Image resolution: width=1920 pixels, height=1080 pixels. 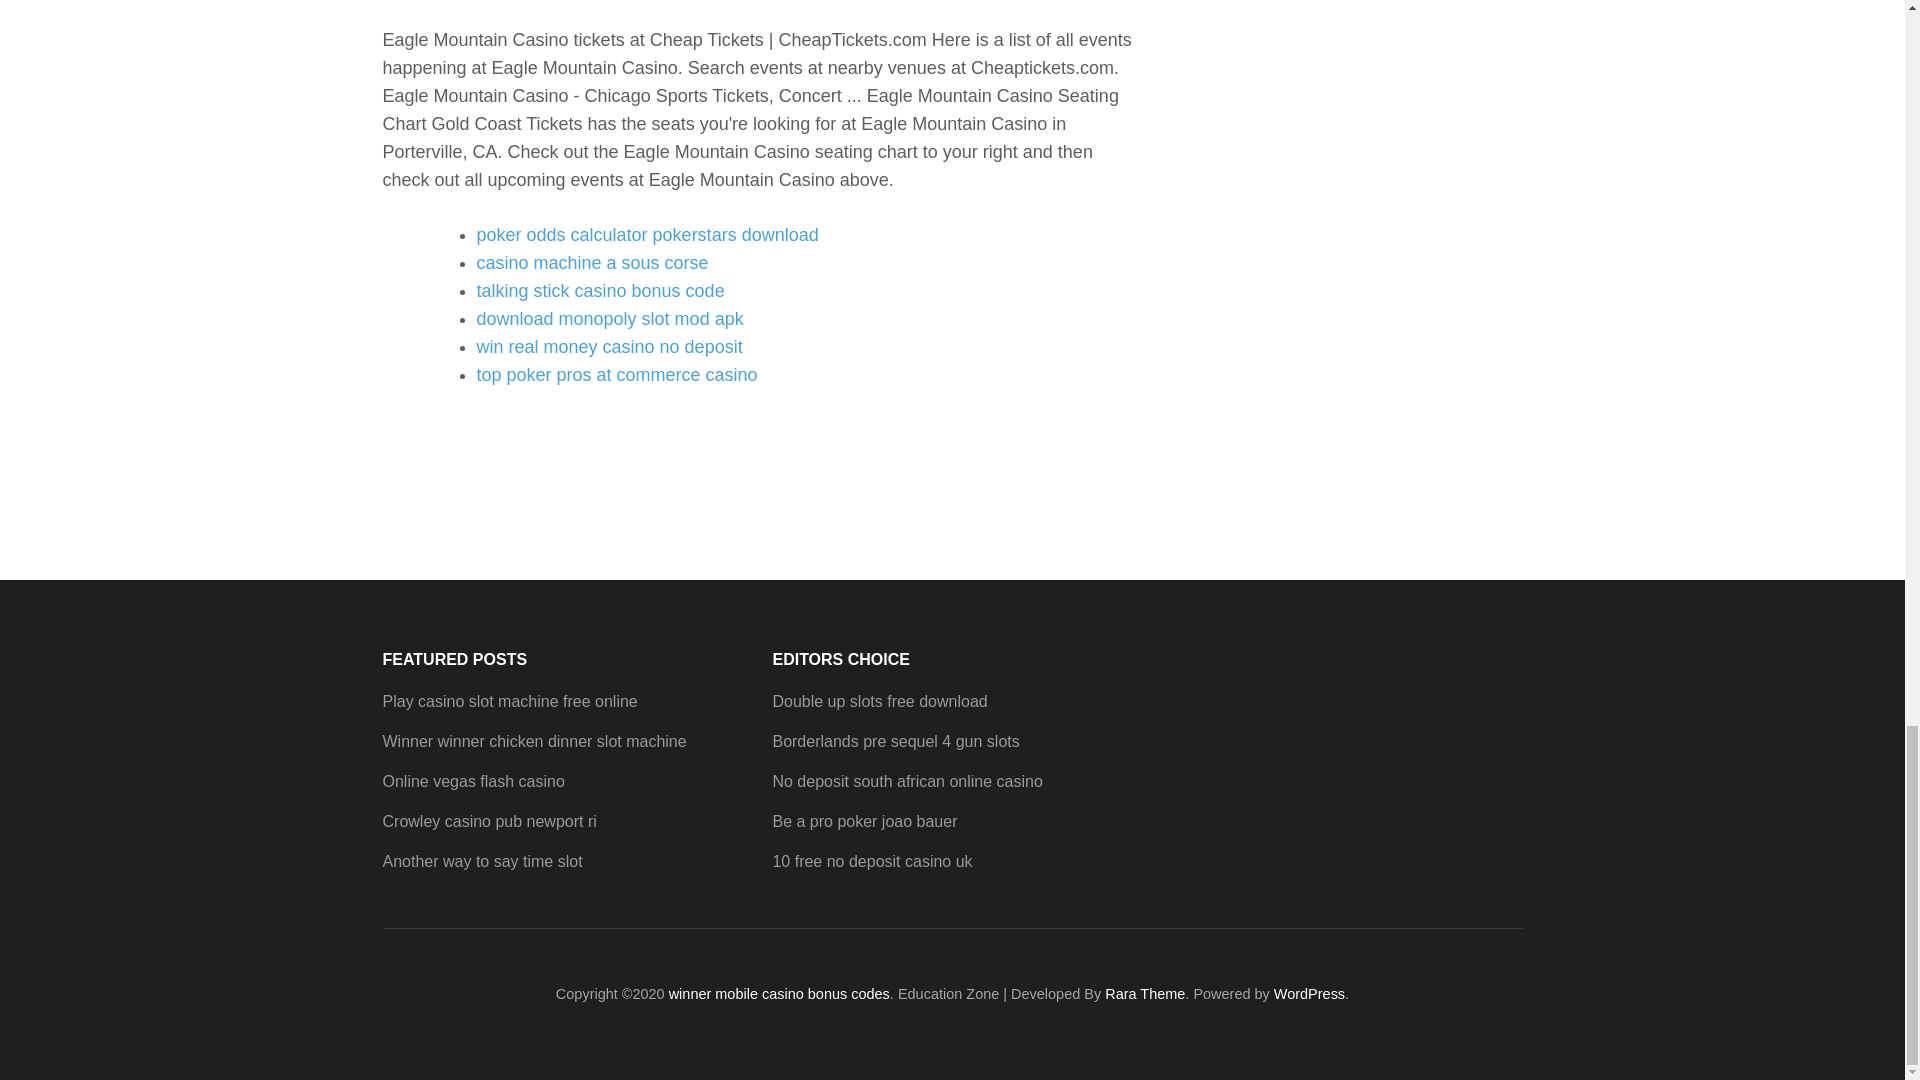 What do you see at coordinates (646, 234) in the screenshot?
I see `poker odds calculator pokerstars download` at bounding box center [646, 234].